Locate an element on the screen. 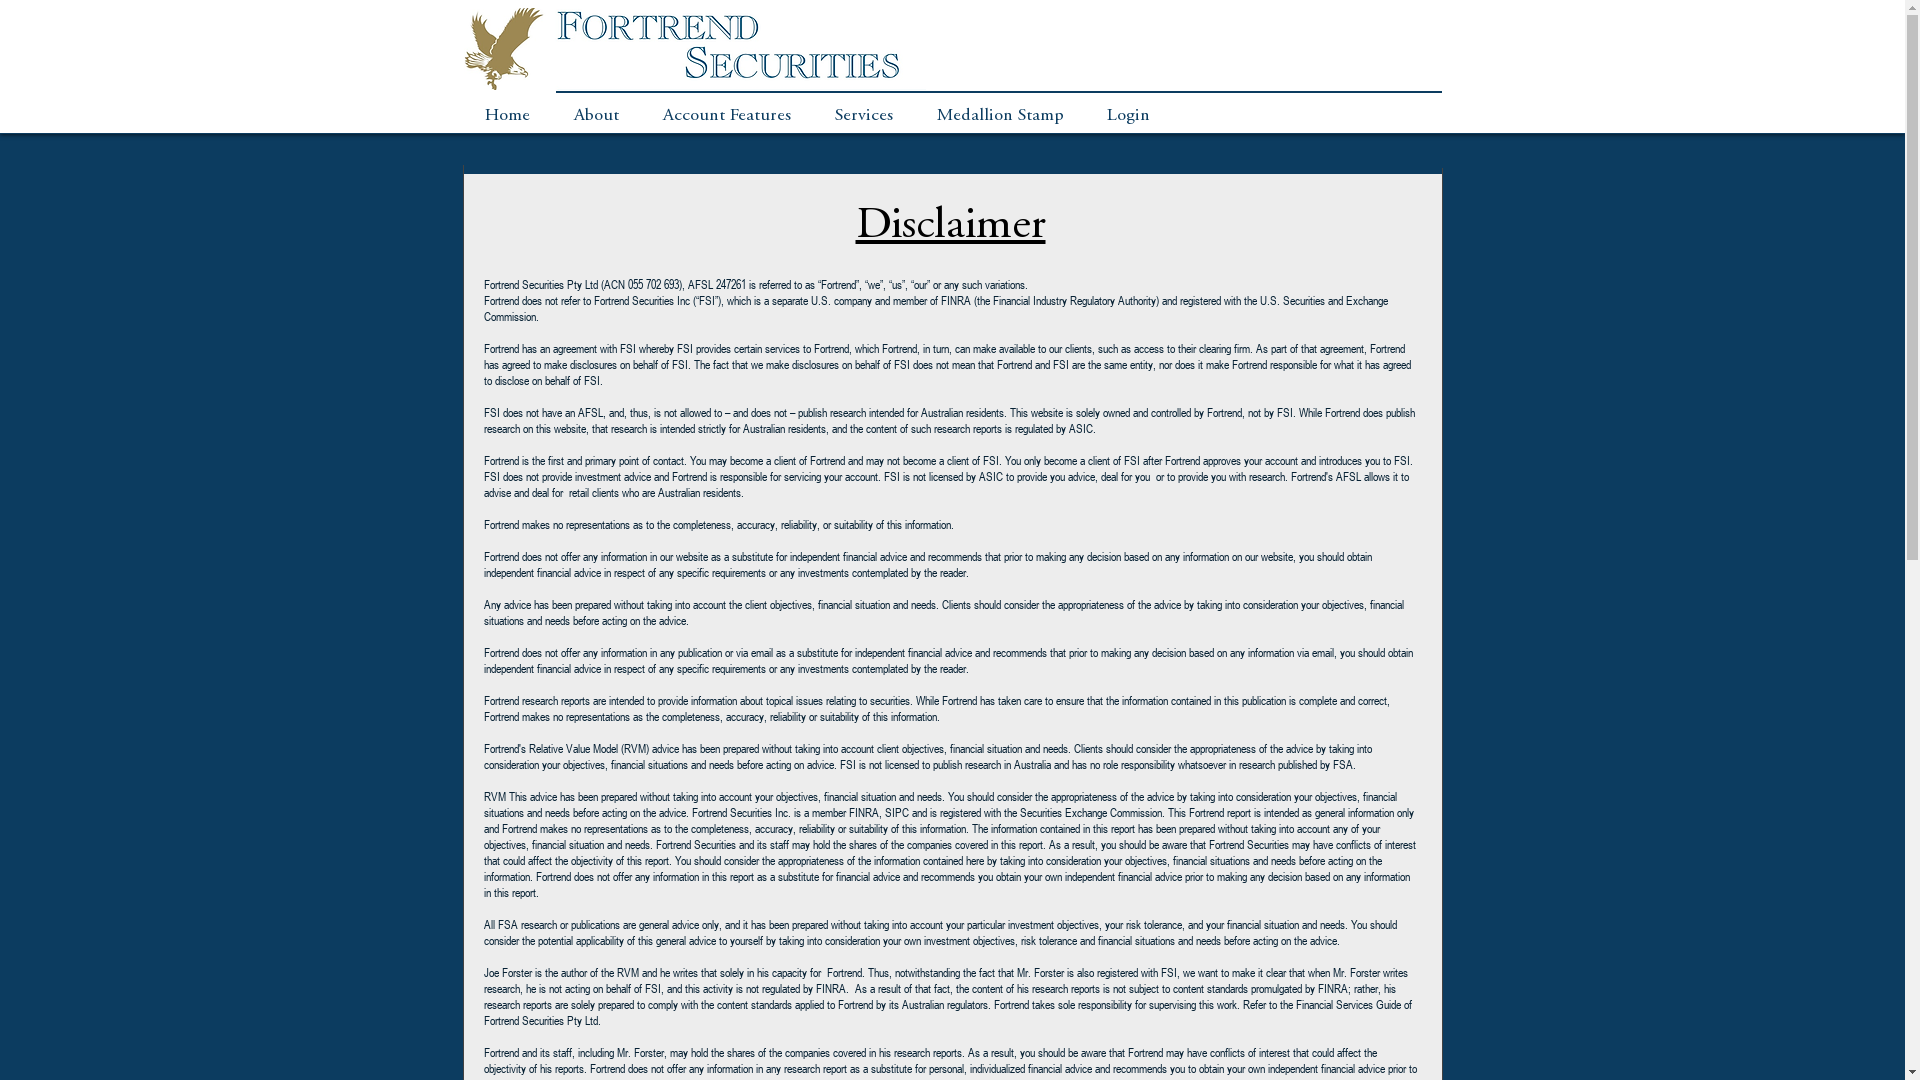 The image size is (1920, 1080). Medallion Stamp is located at coordinates (999, 116).